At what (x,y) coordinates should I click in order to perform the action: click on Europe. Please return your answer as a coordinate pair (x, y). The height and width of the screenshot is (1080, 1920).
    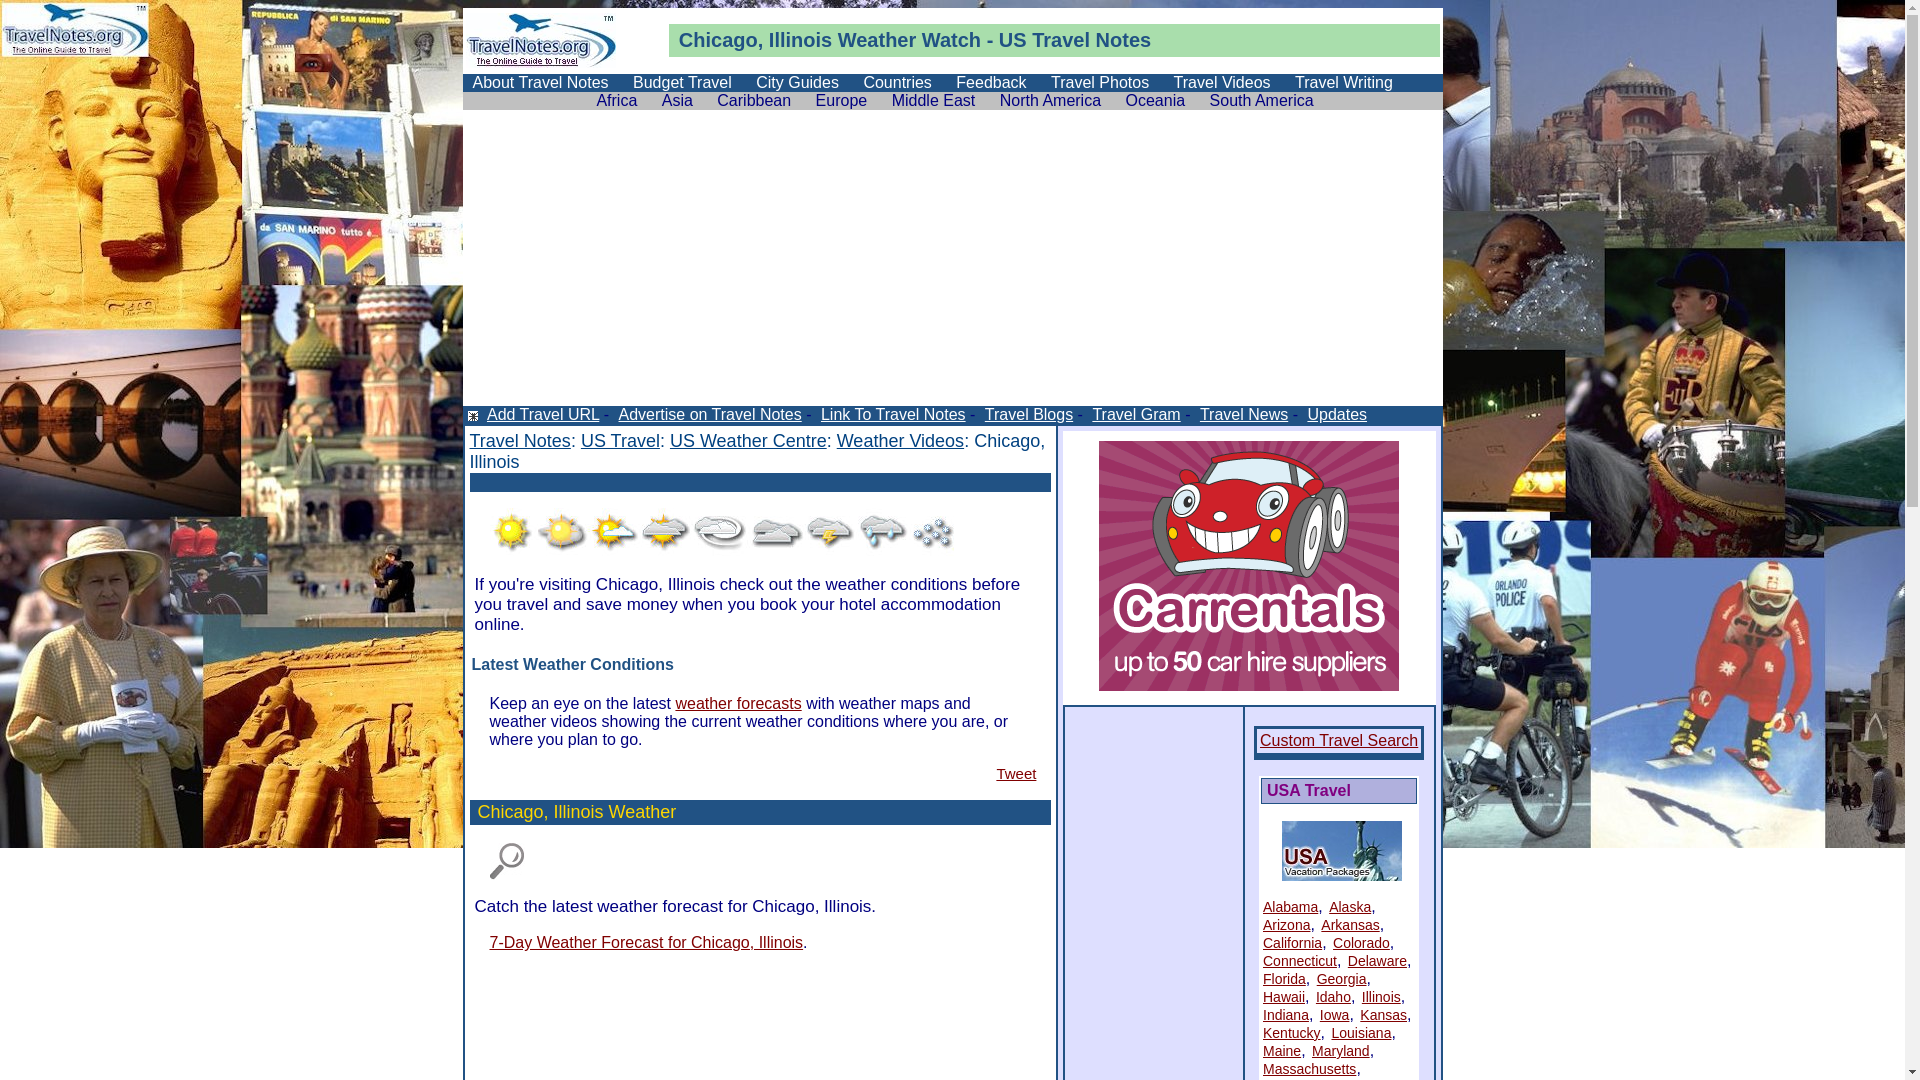
    Looking at the image, I should click on (842, 100).